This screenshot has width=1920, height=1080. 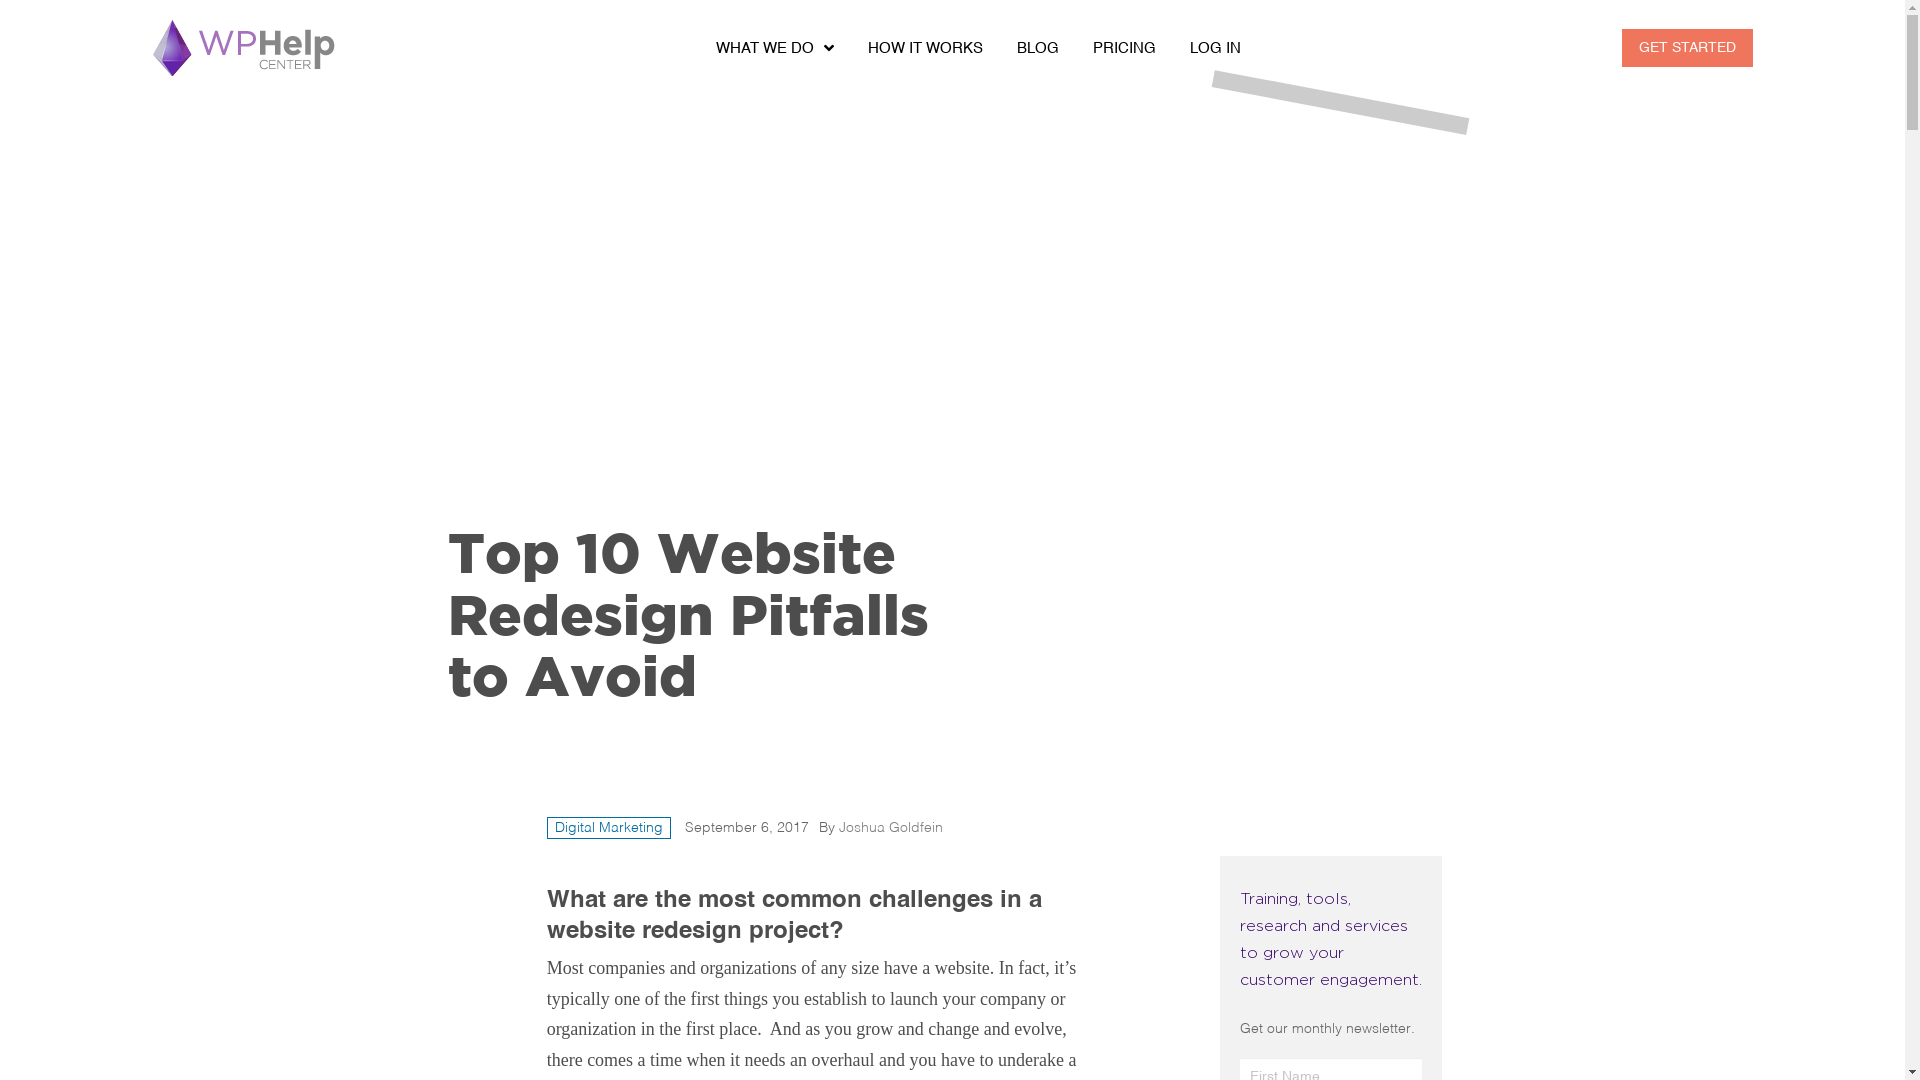 I want to click on Joshua Goldfein, so click(x=891, y=828).